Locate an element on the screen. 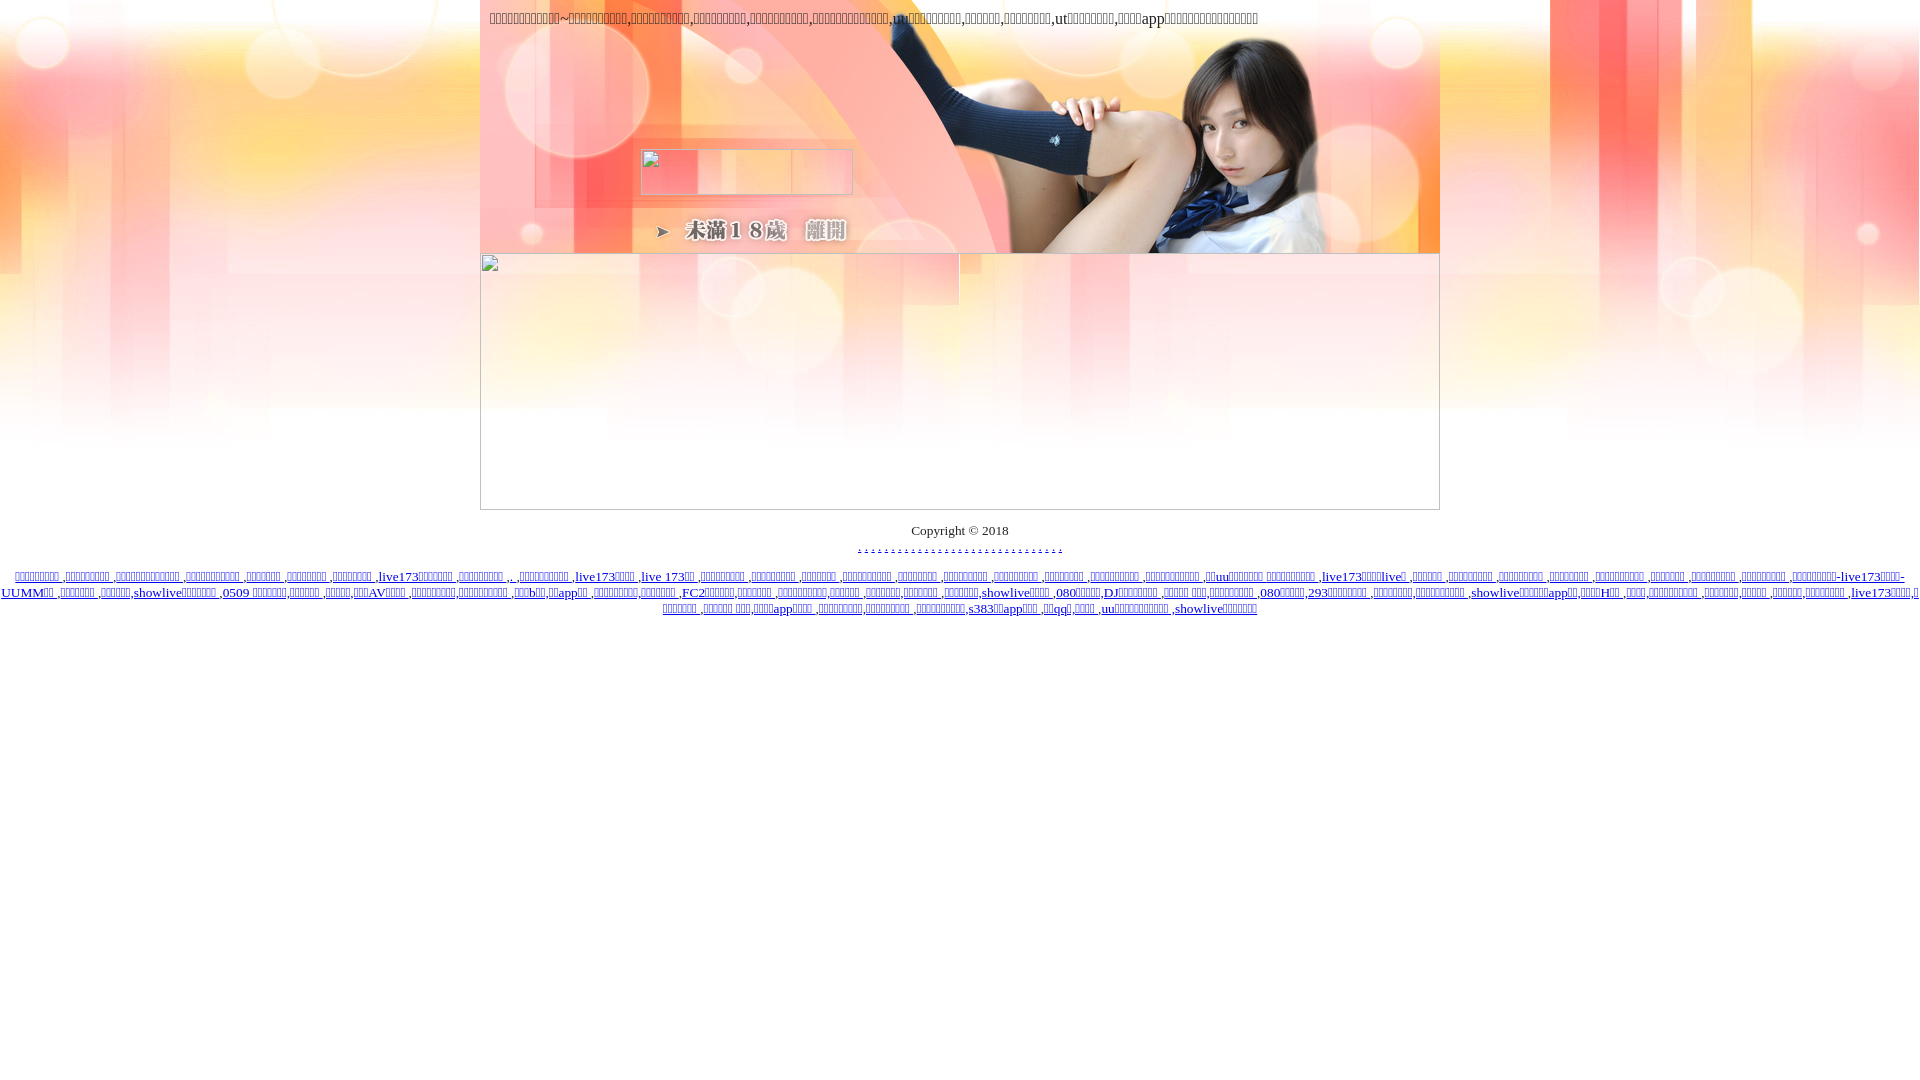  . is located at coordinates (860, 546).